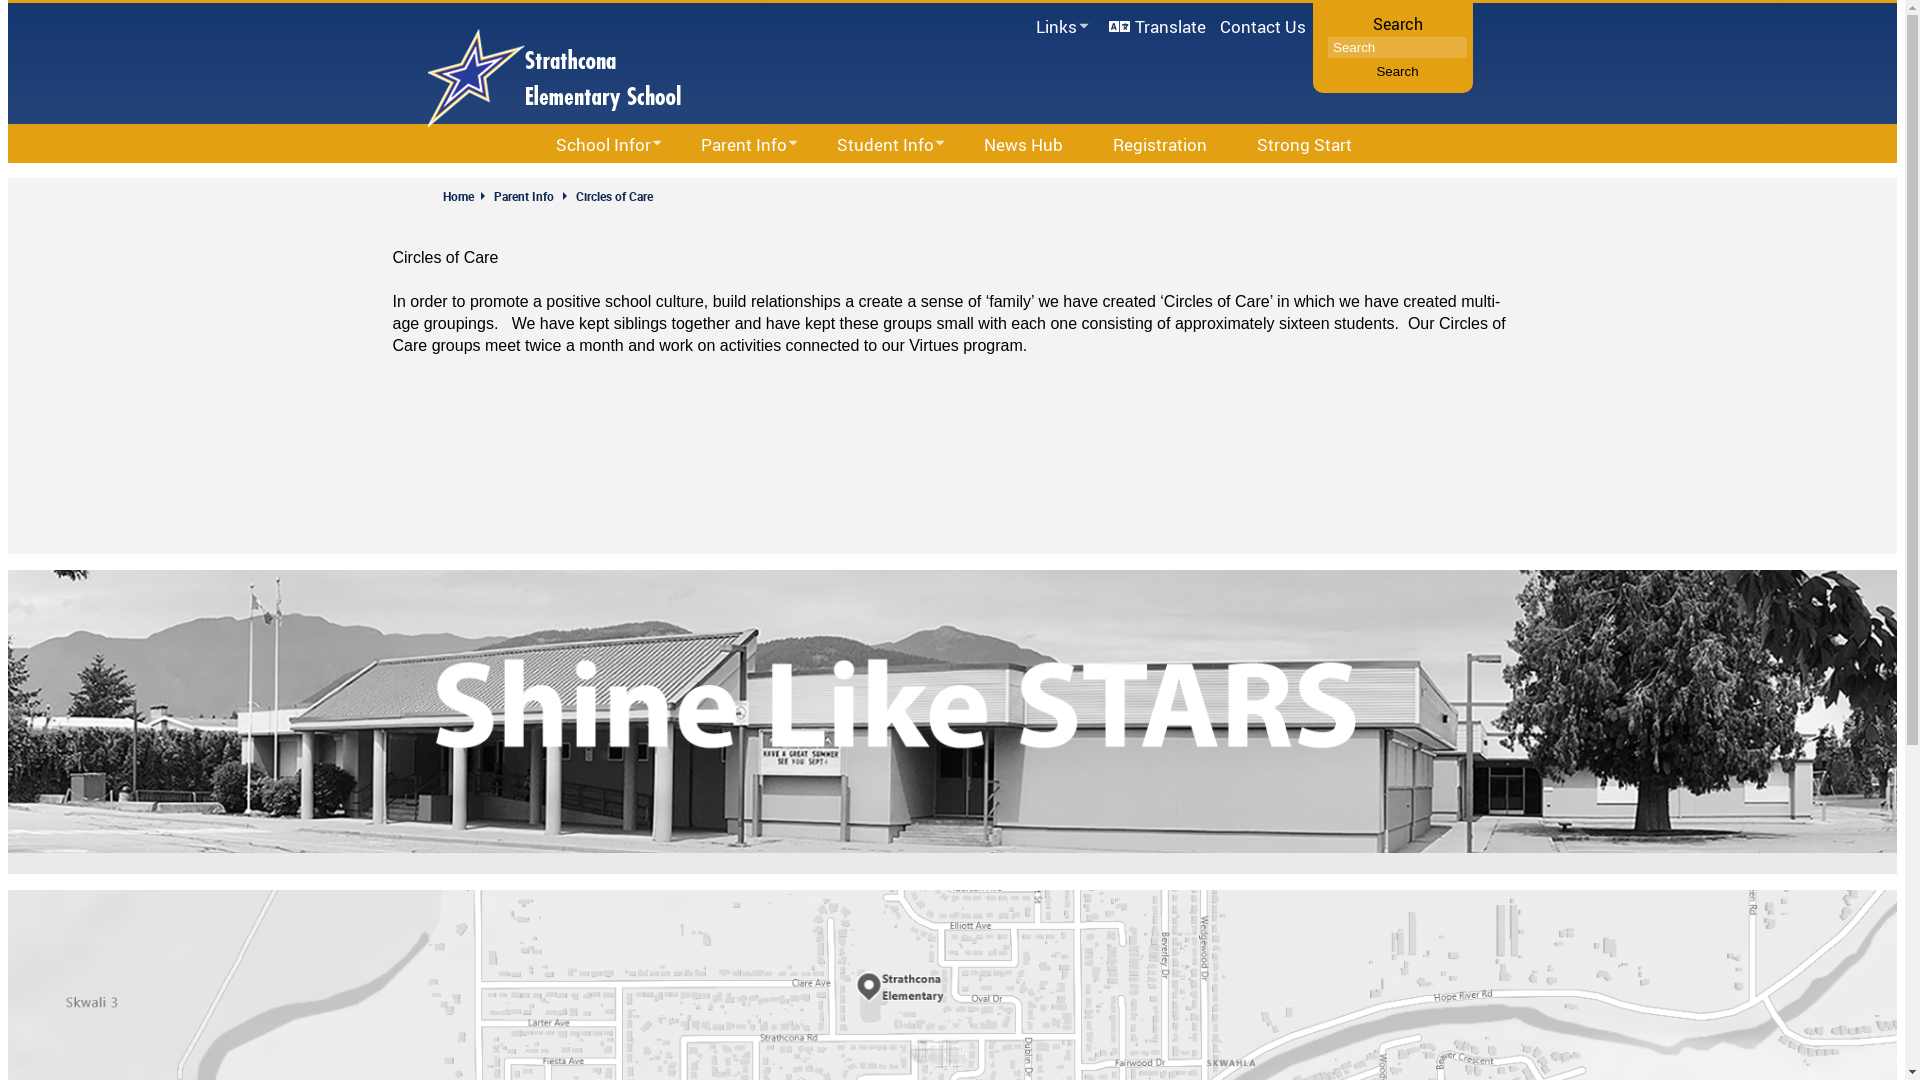 The height and width of the screenshot is (1080, 1920). Describe the element at coordinates (1158, 26) in the screenshot. I see `Translate` at that location.